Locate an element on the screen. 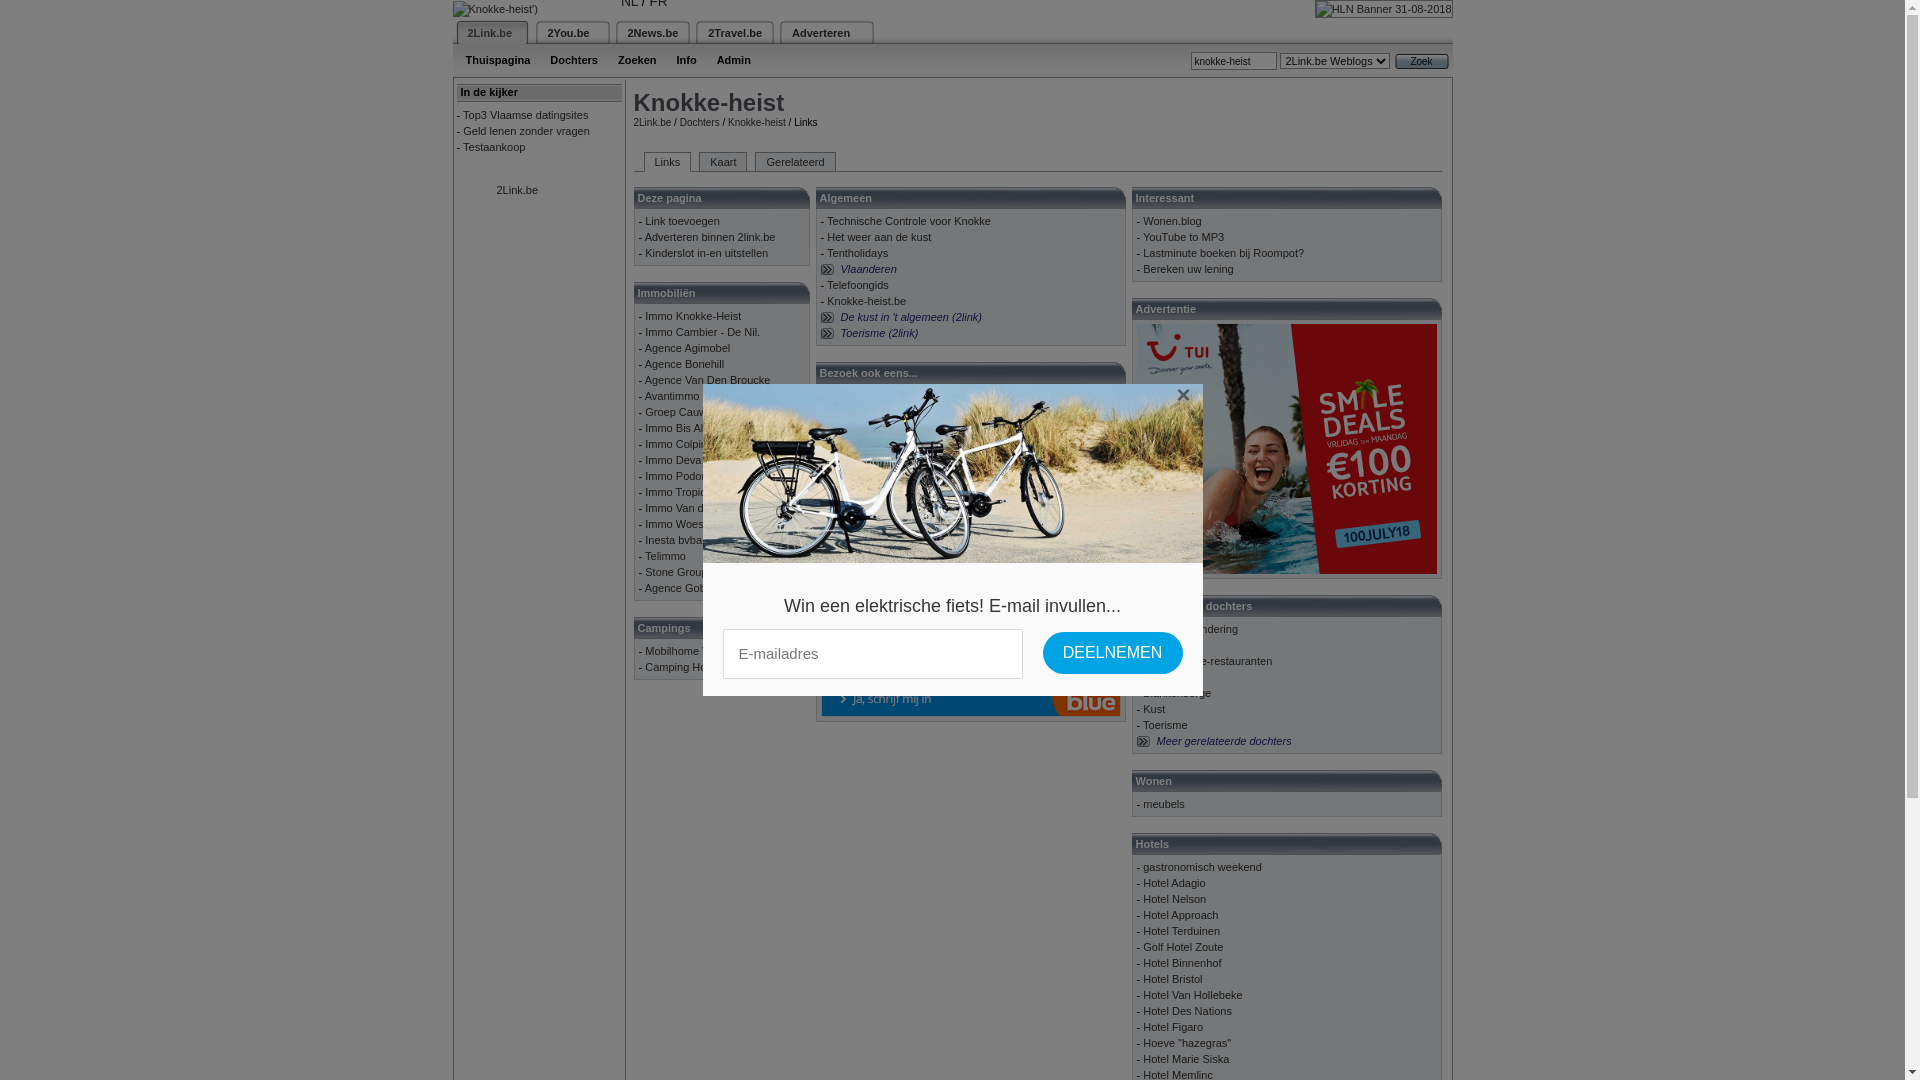 The height and width of the screenshot is (1080, 1920). Immo Deva is located at coordinates (673, 460).